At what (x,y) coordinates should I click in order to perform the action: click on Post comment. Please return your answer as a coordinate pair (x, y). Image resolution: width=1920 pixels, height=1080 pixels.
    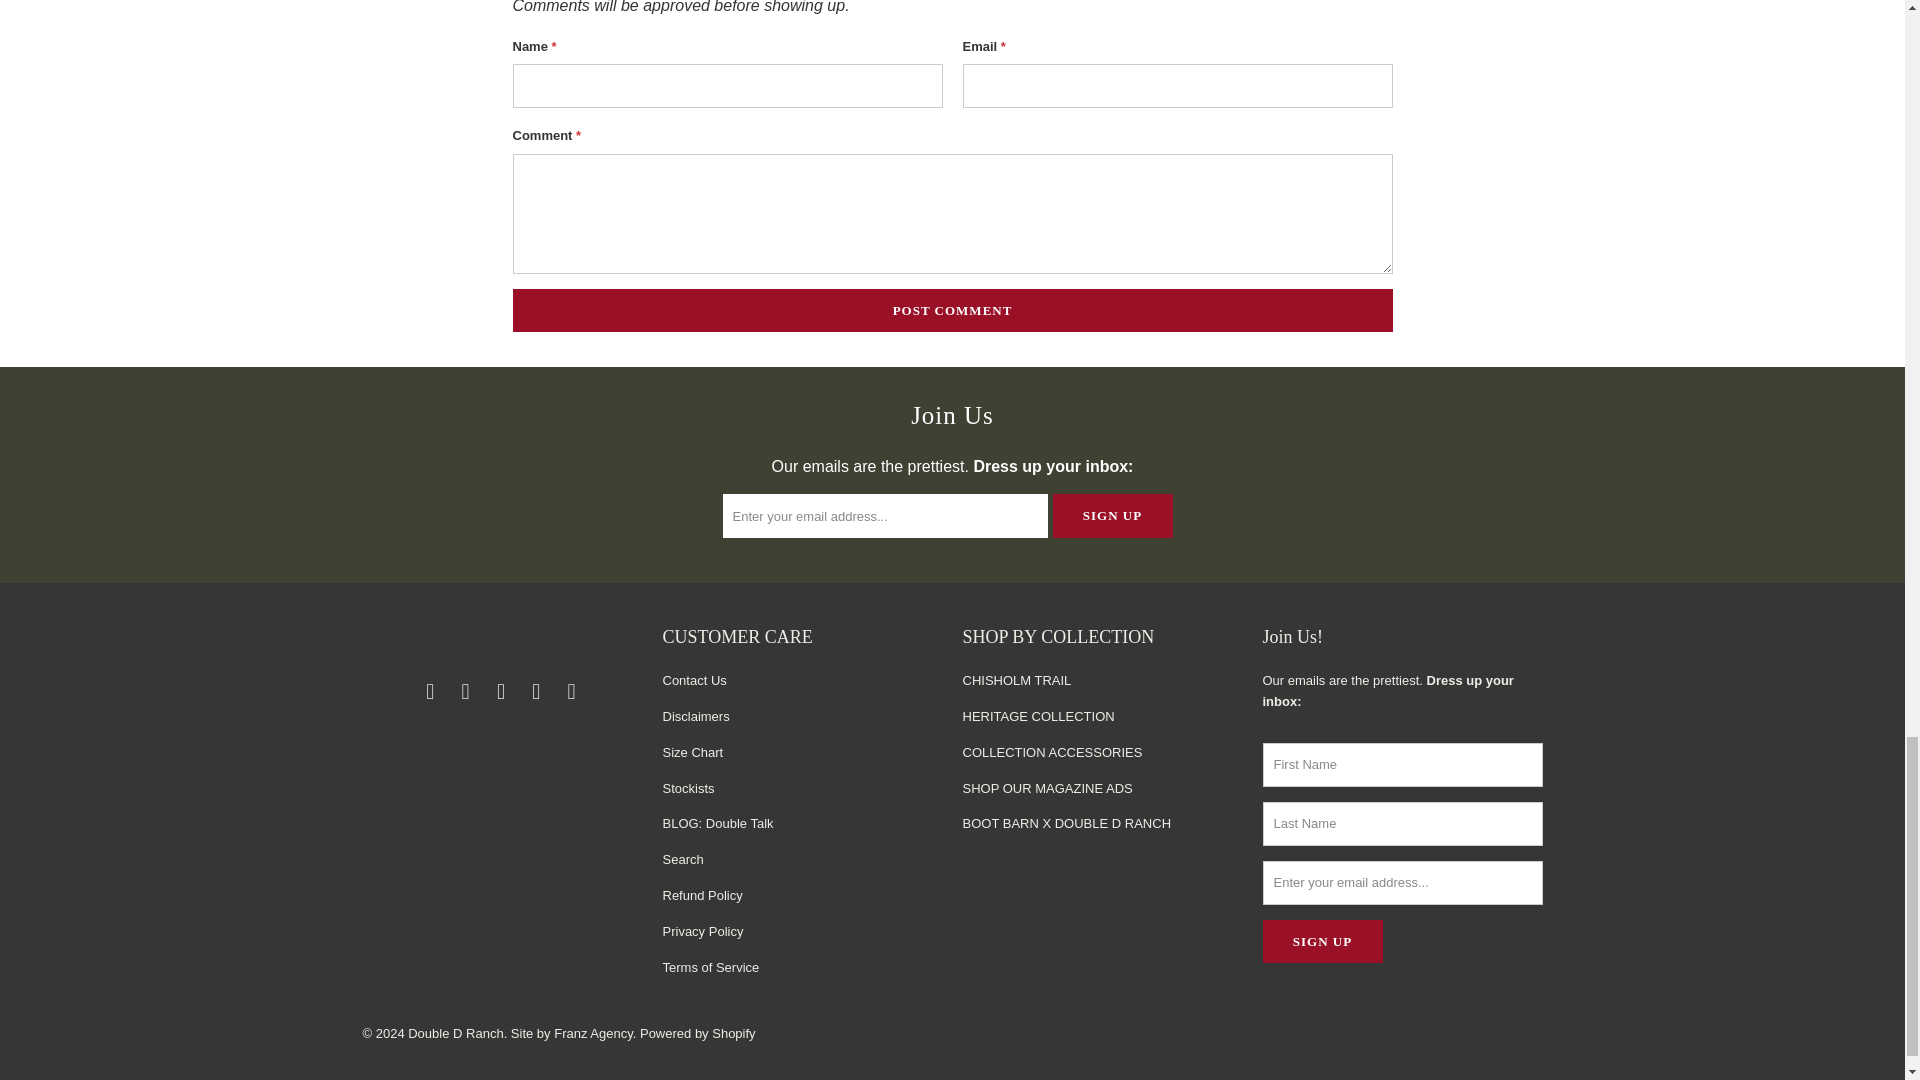
    Looking at the image, I should click on (952, 310).